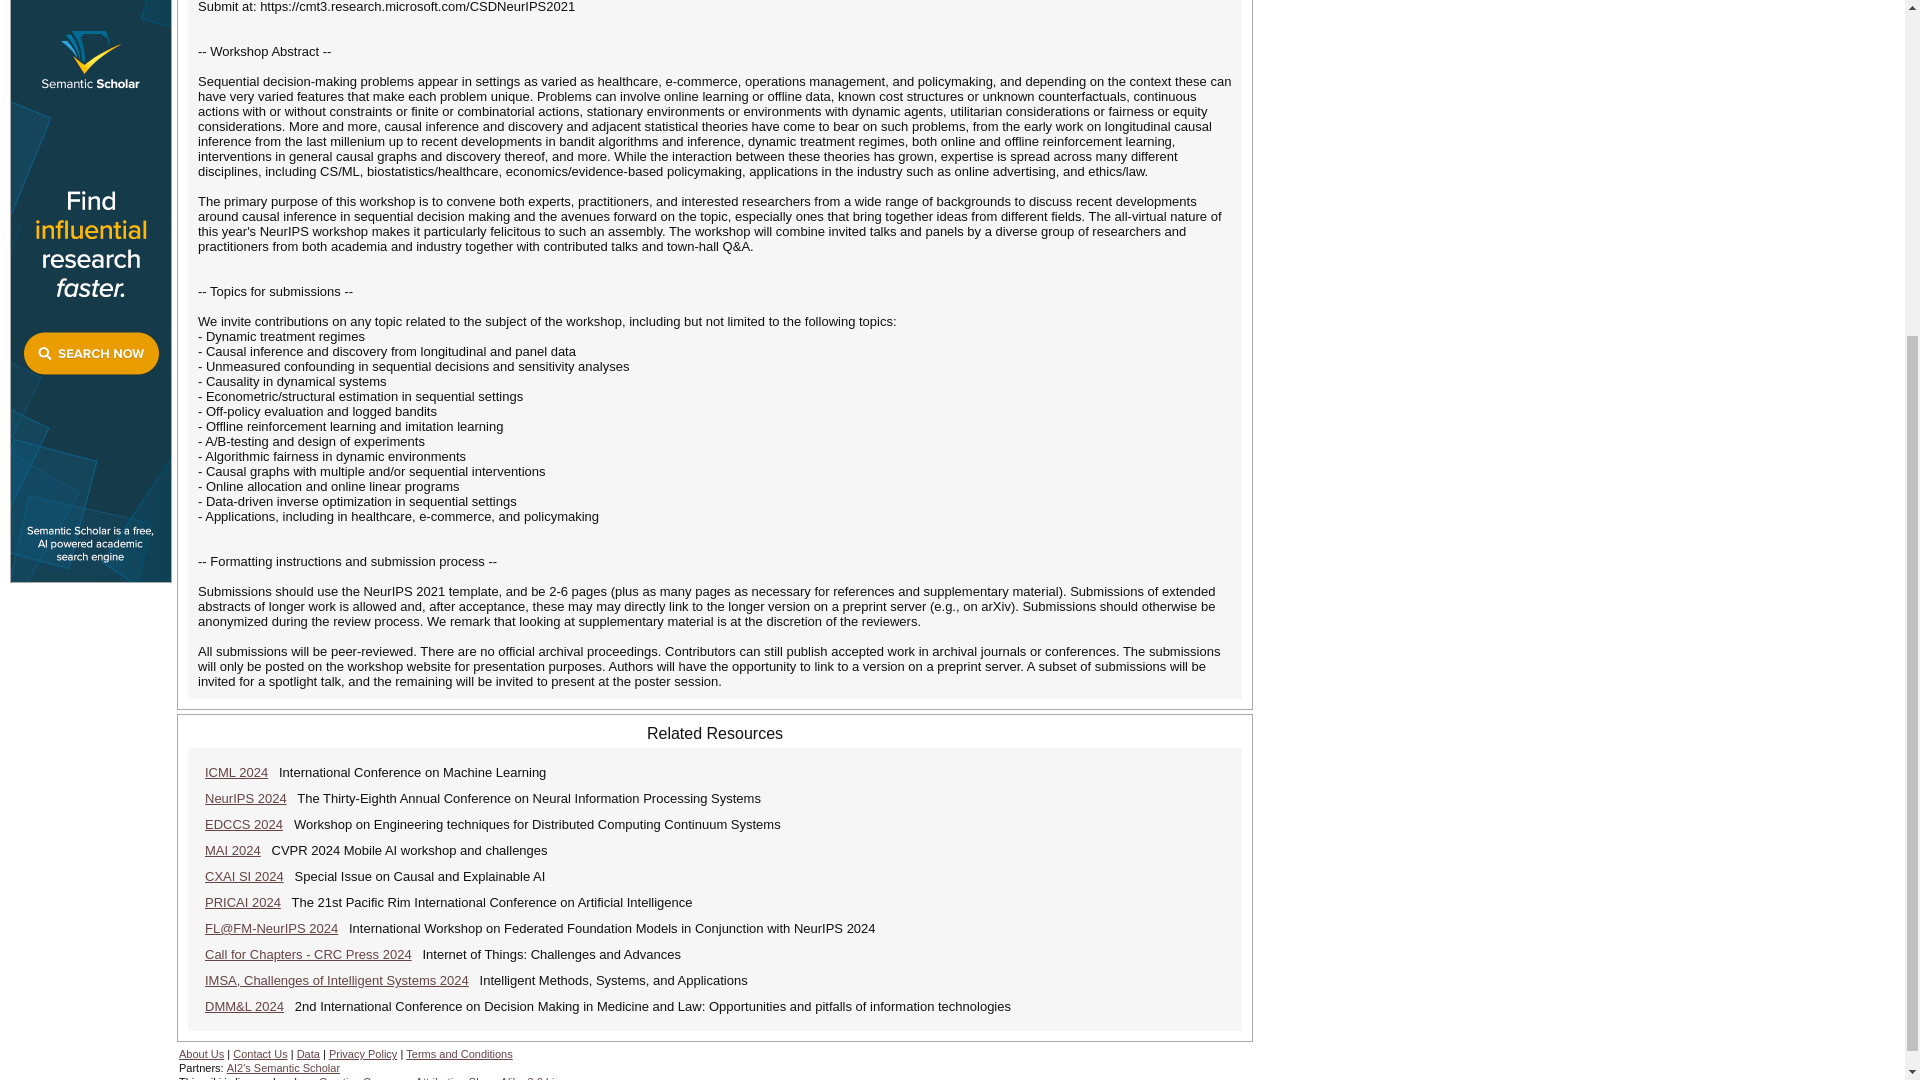  I want to click on PRICAI 2024, so click(242, 902).